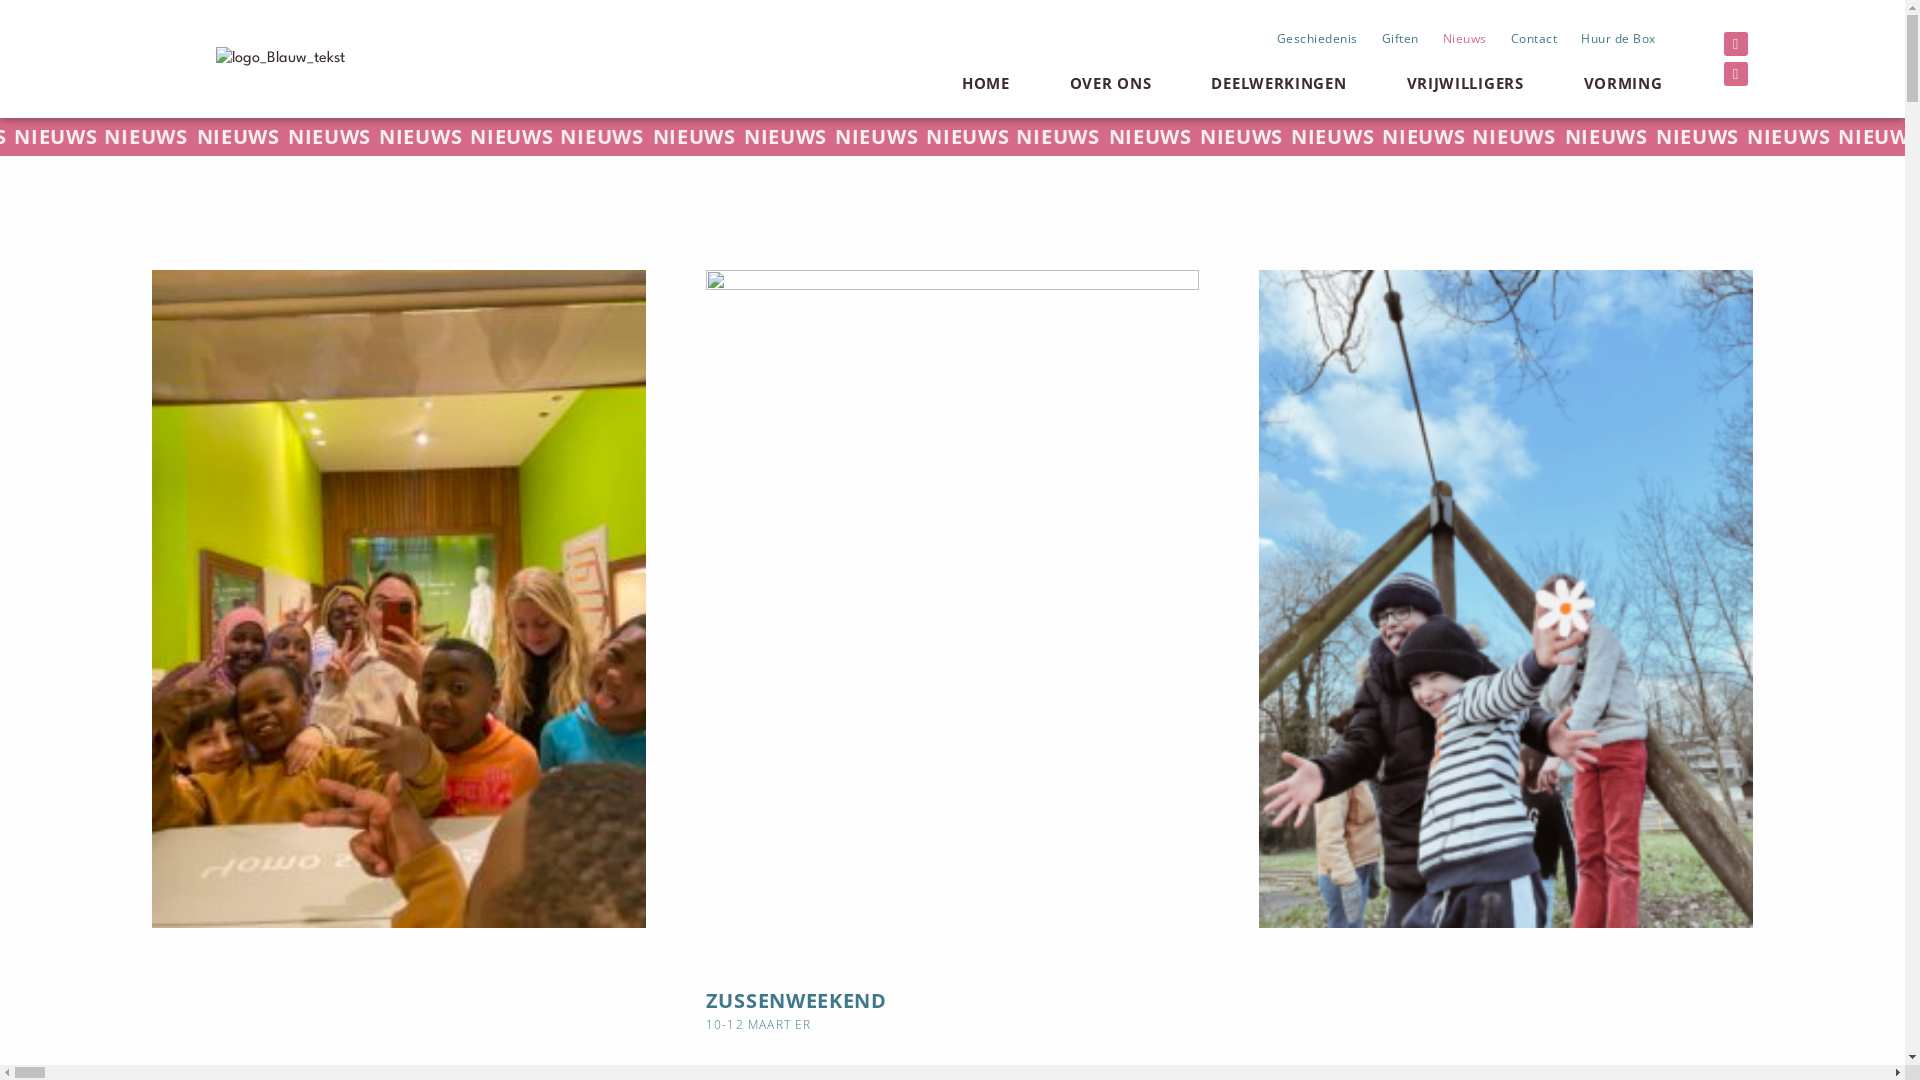  I want to click on Contact, so click(1534, 38).